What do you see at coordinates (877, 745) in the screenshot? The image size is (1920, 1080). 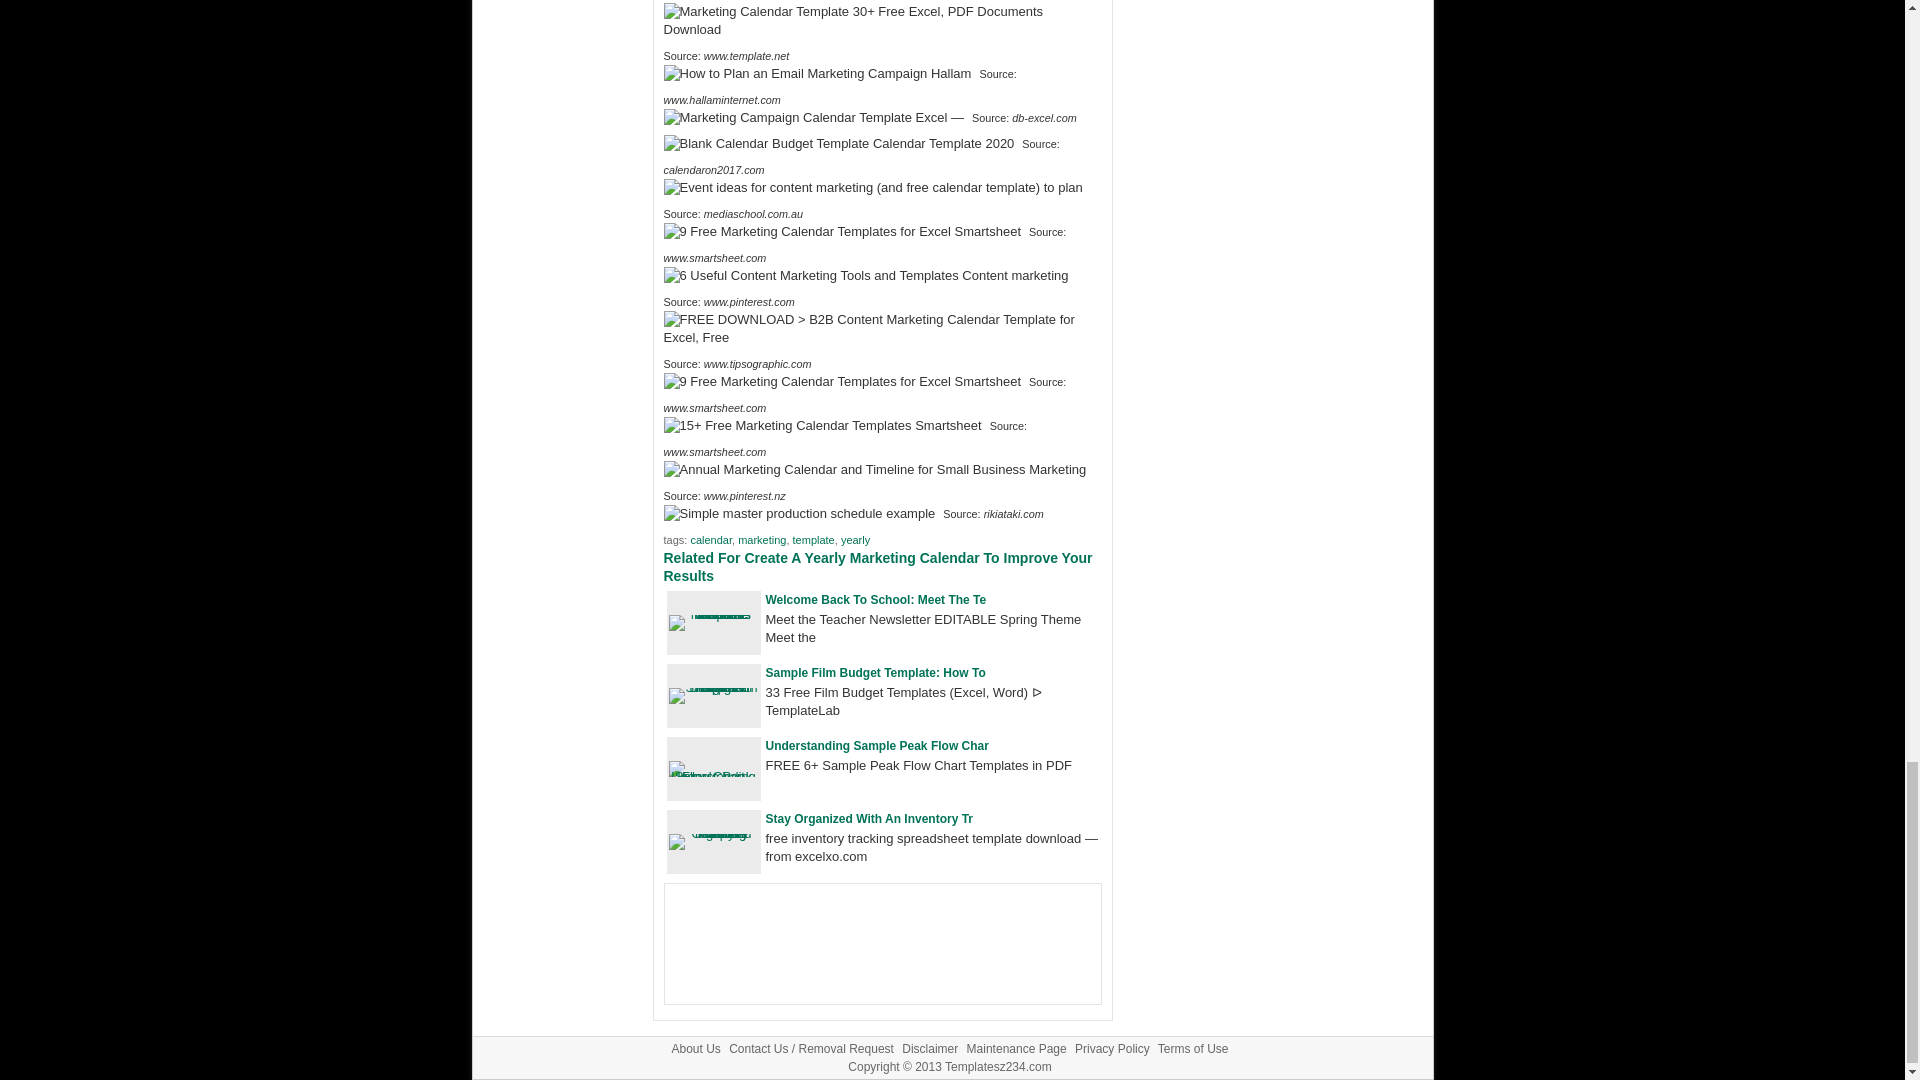 I see `Understanding Sample Peak Flow Chart` at bounding box center [877, 745].